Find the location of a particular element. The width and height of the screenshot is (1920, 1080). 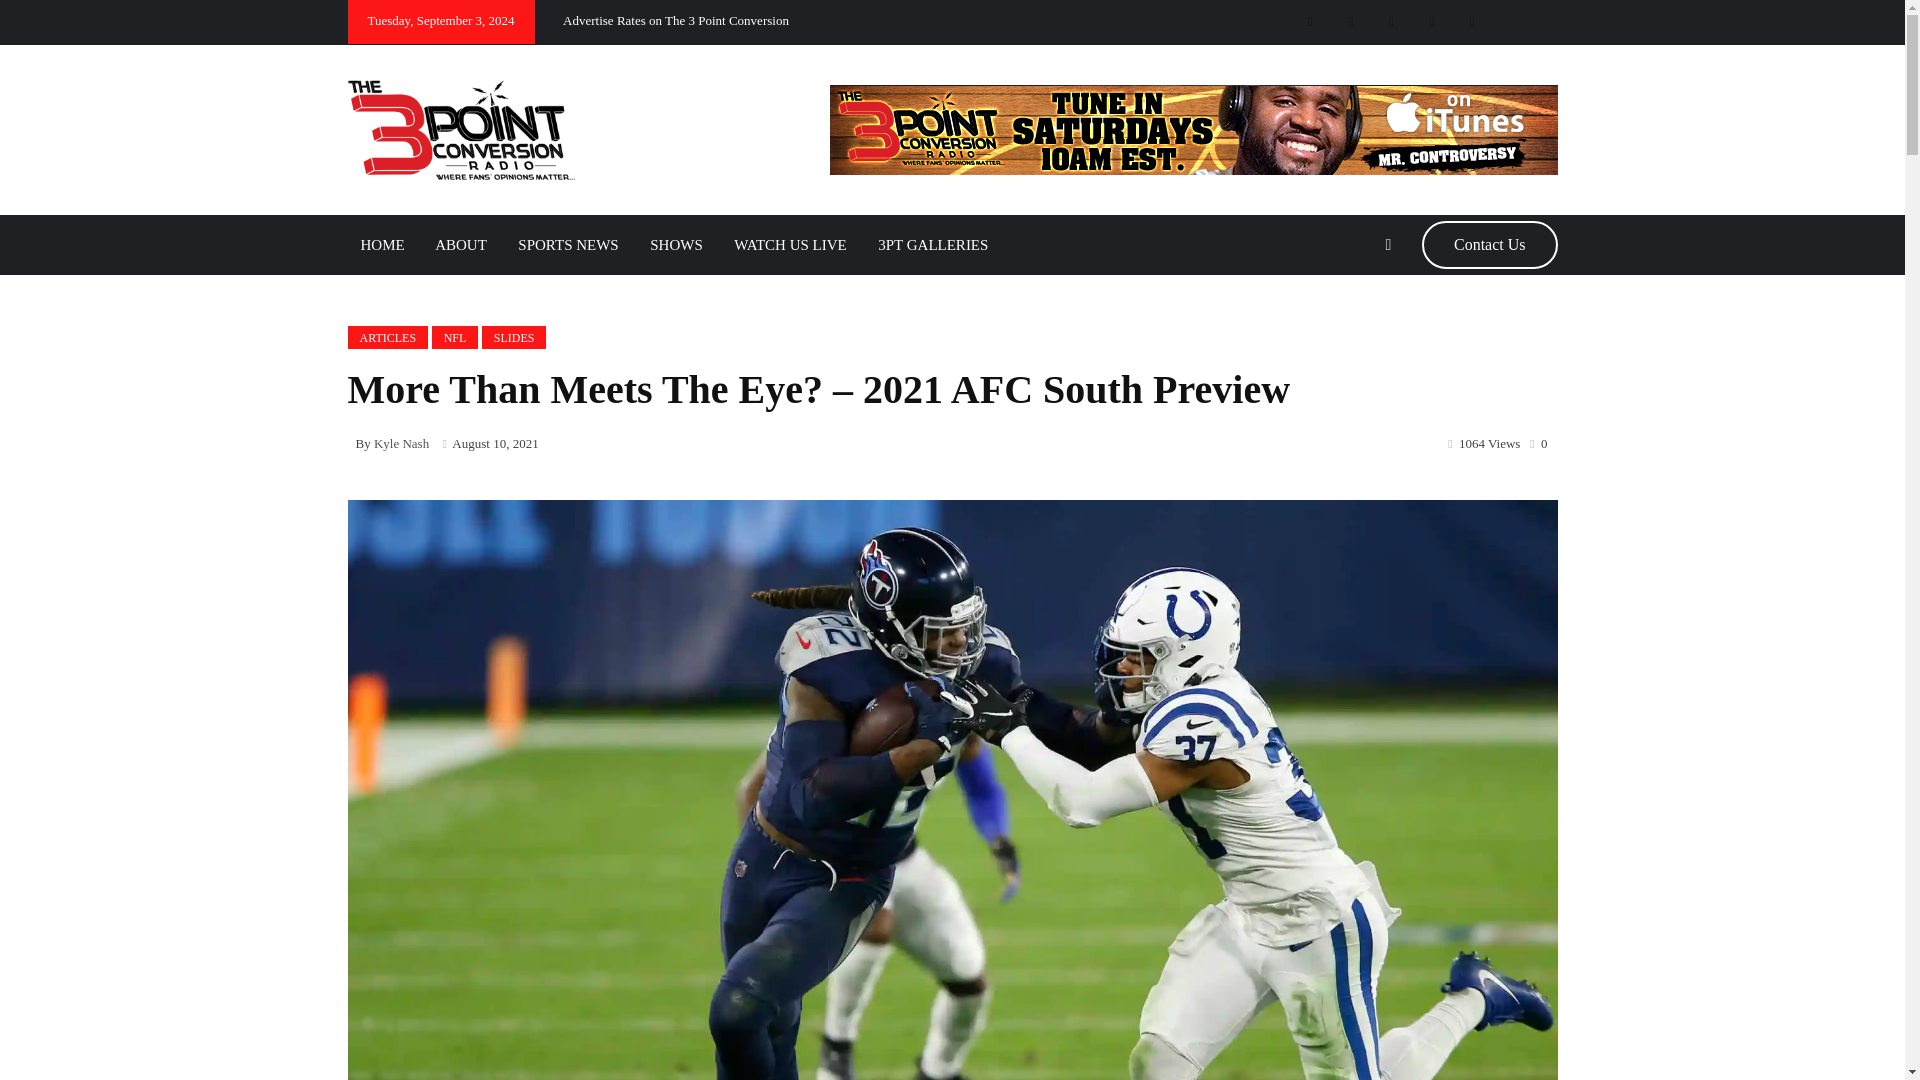

SPORTS NEWS is located at coordinates (568, 244).